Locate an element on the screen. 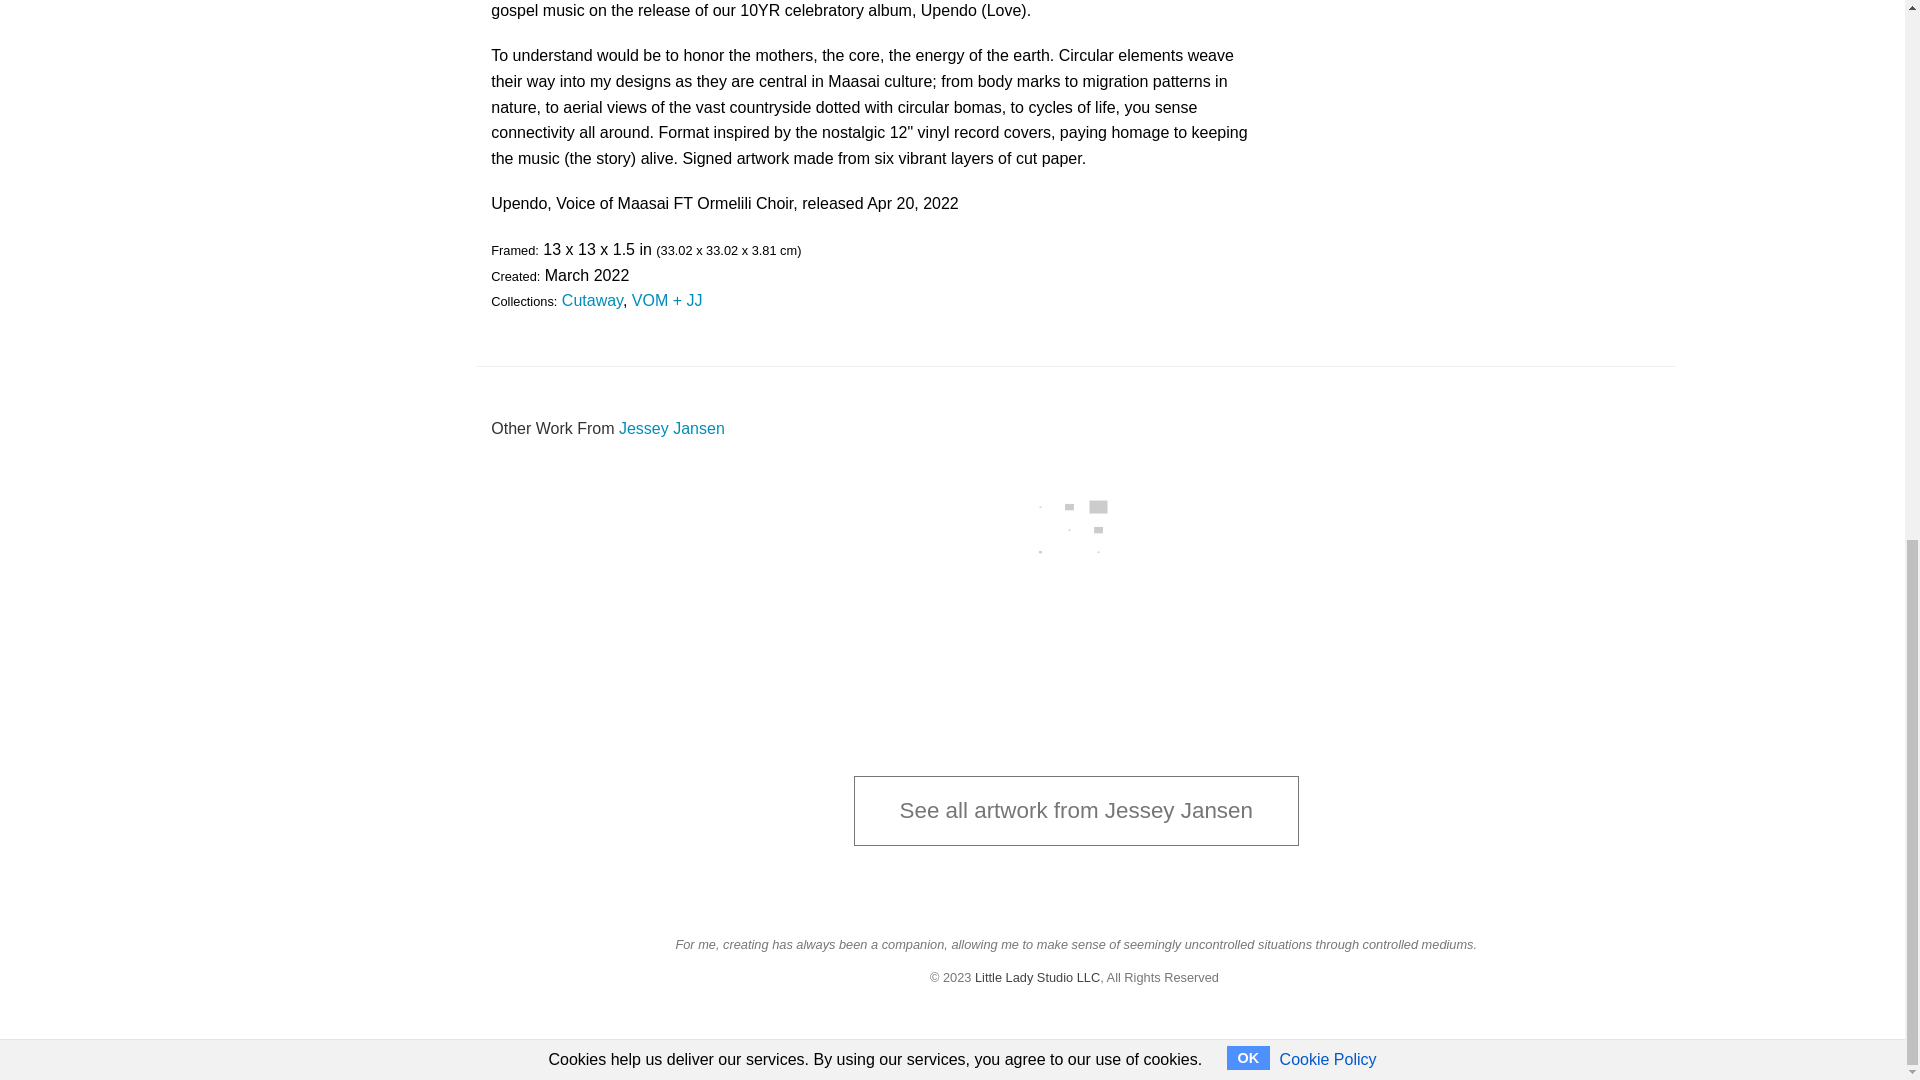  Little Lady Studio LLC is located at coordinates (1038, 976).